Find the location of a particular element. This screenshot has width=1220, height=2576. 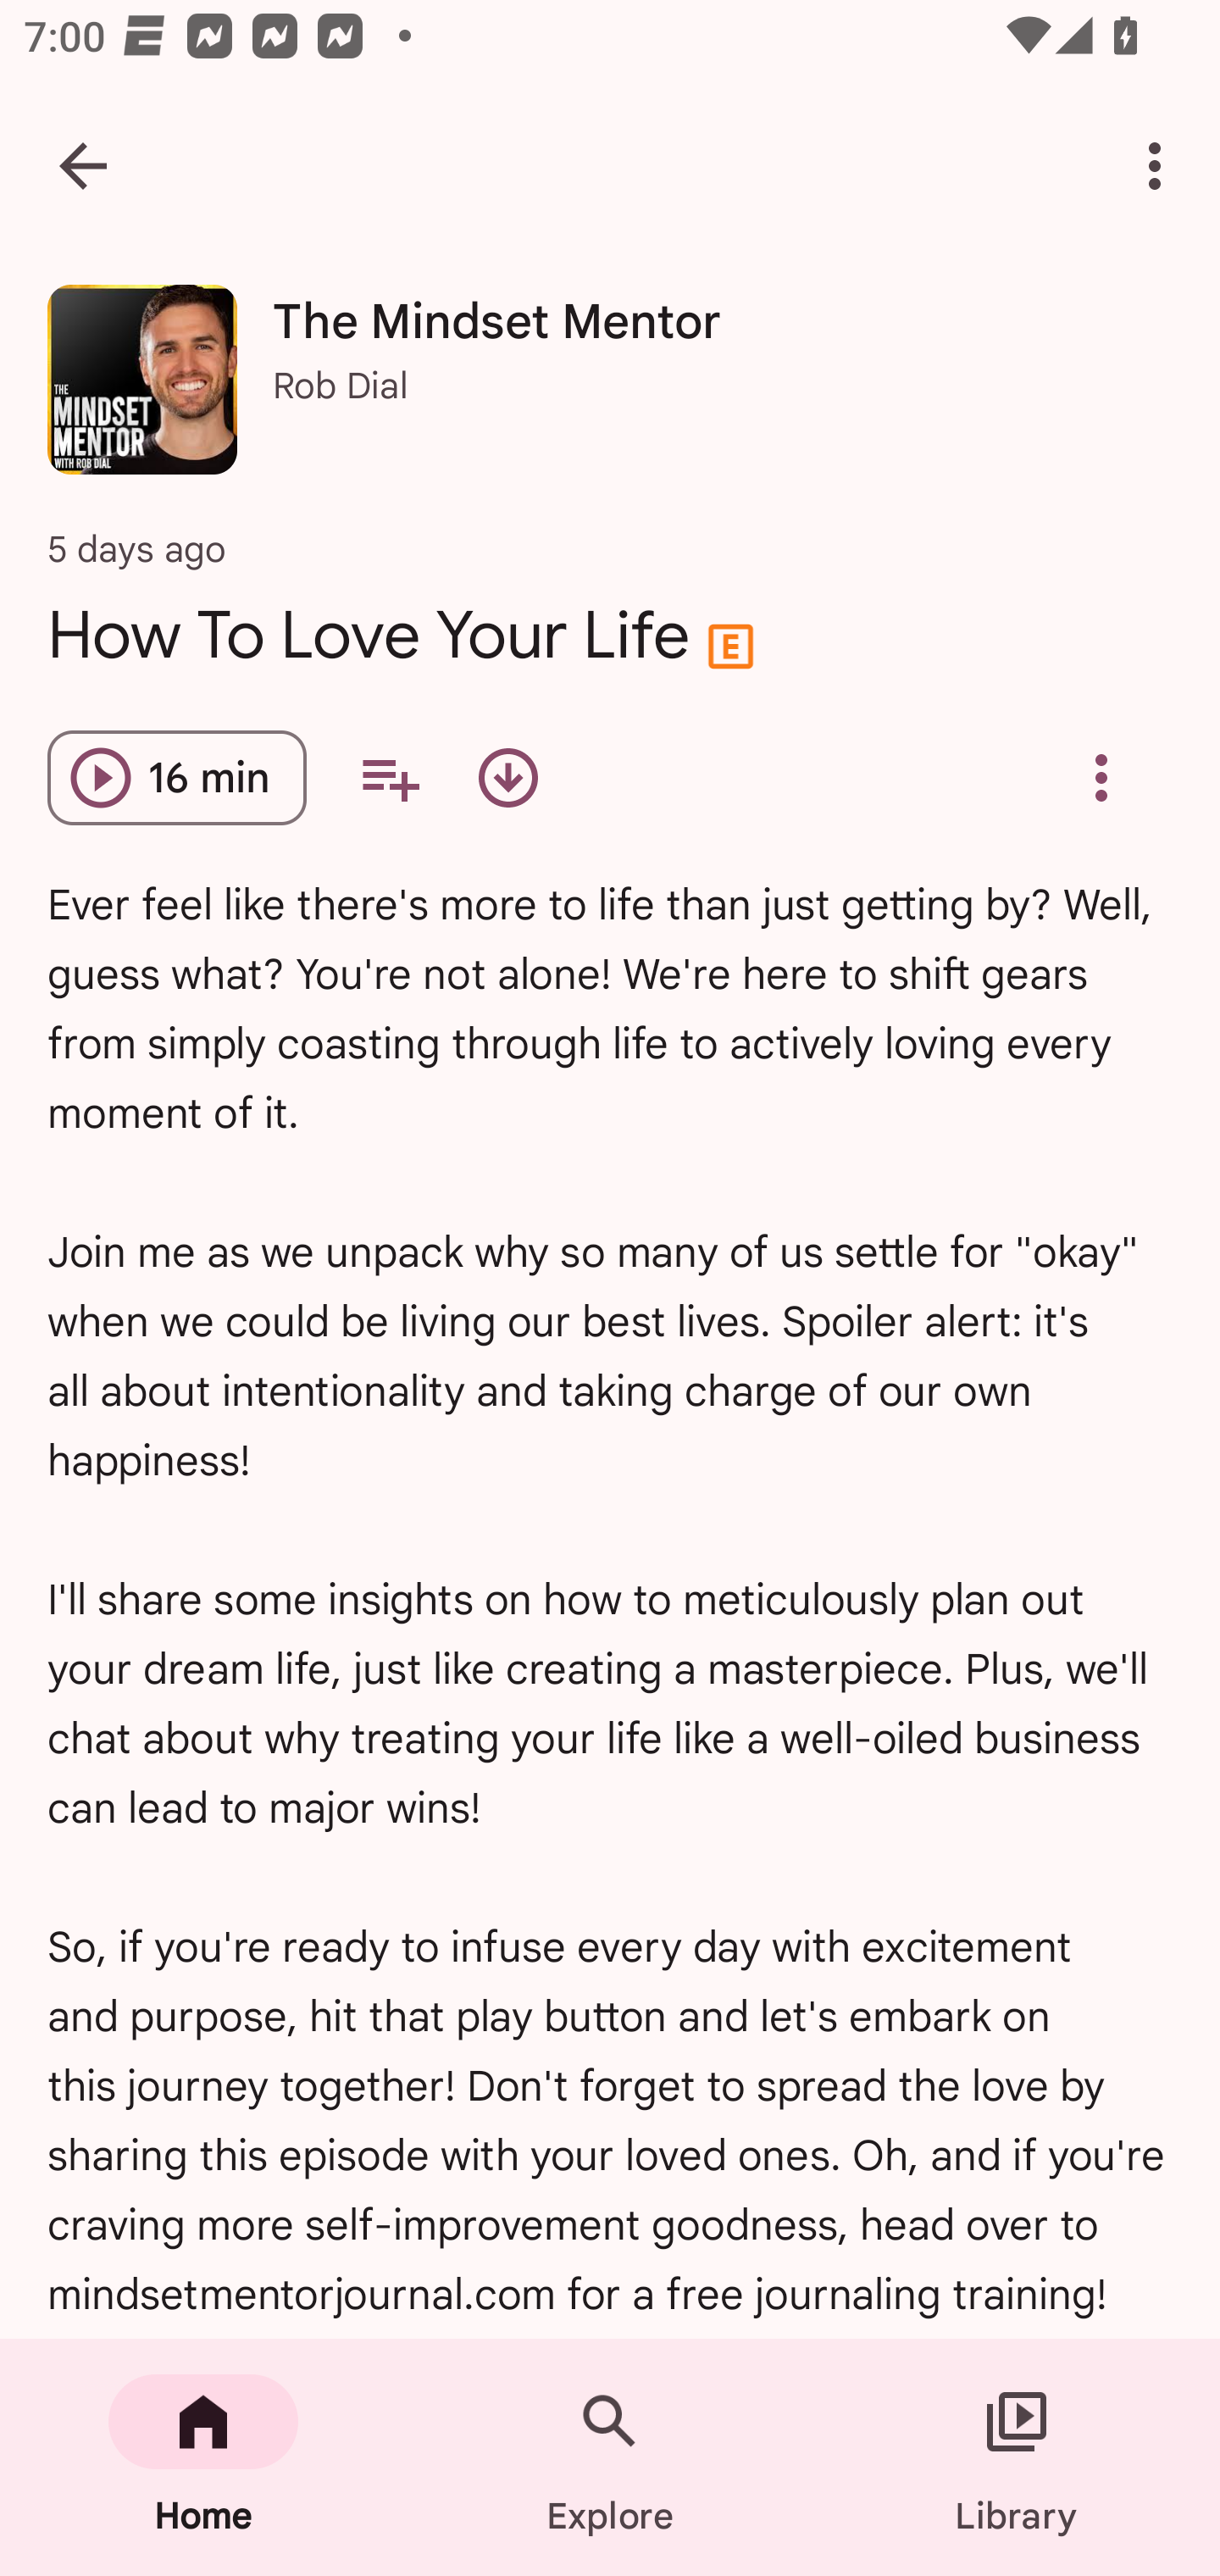

Add to your queue is located at coordinates (390, 778).